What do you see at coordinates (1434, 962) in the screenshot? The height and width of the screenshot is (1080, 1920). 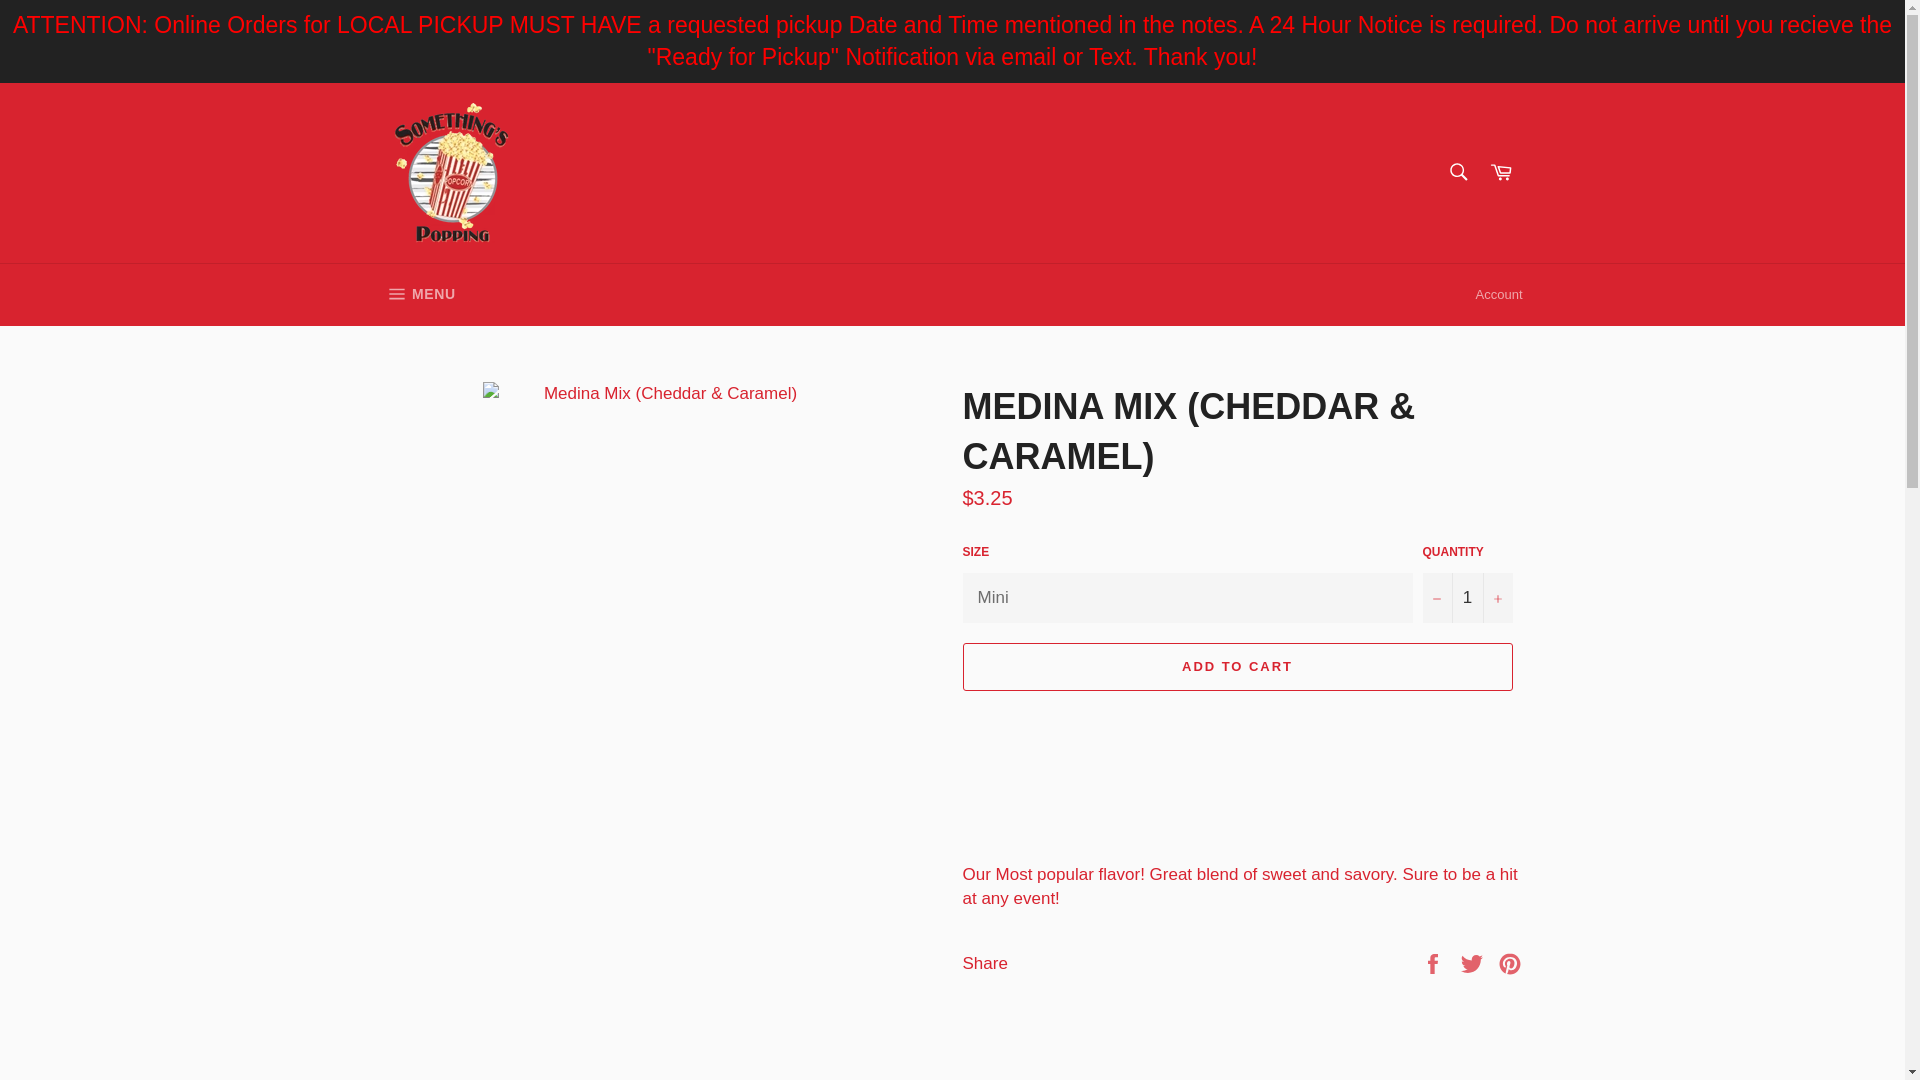 I see `Share on Facebook` at bounding box center [1434, 962].